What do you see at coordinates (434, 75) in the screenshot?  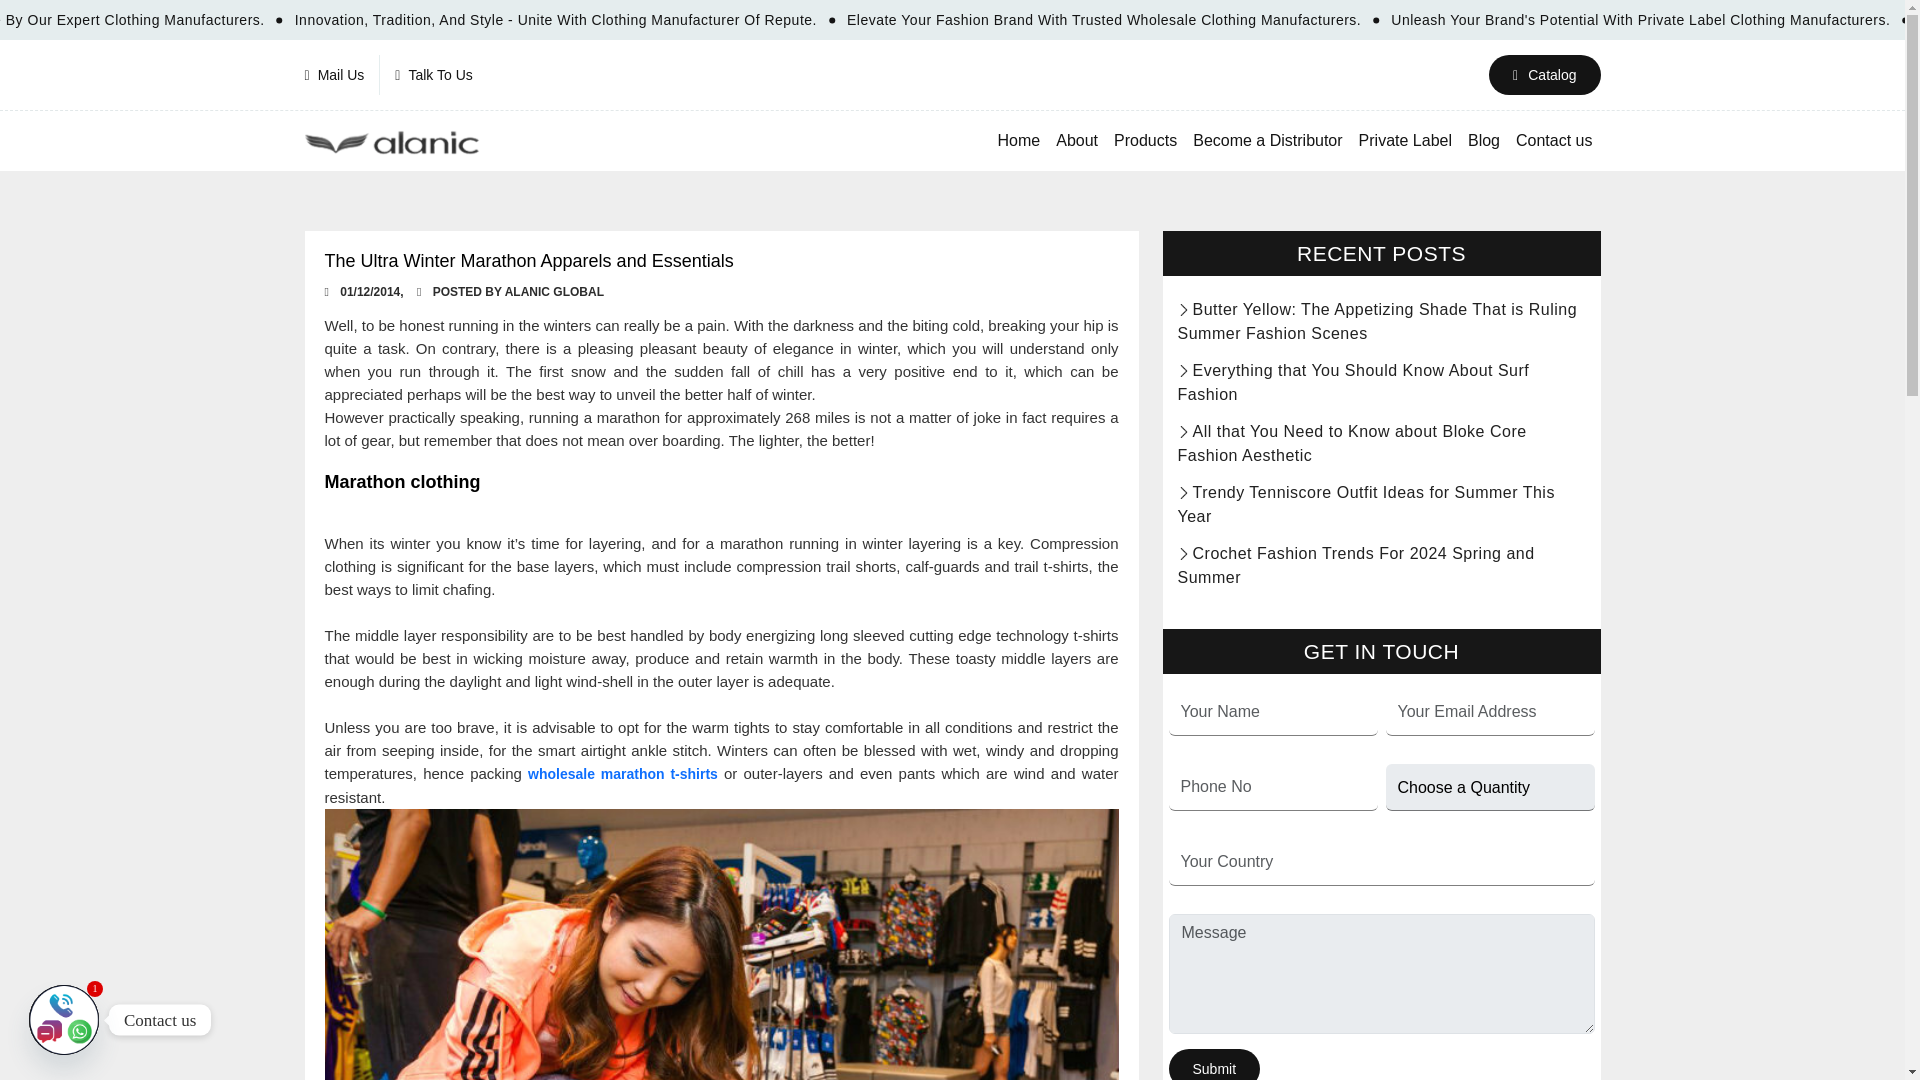 I see `Talk To Us` at bounding box center [434, 75].